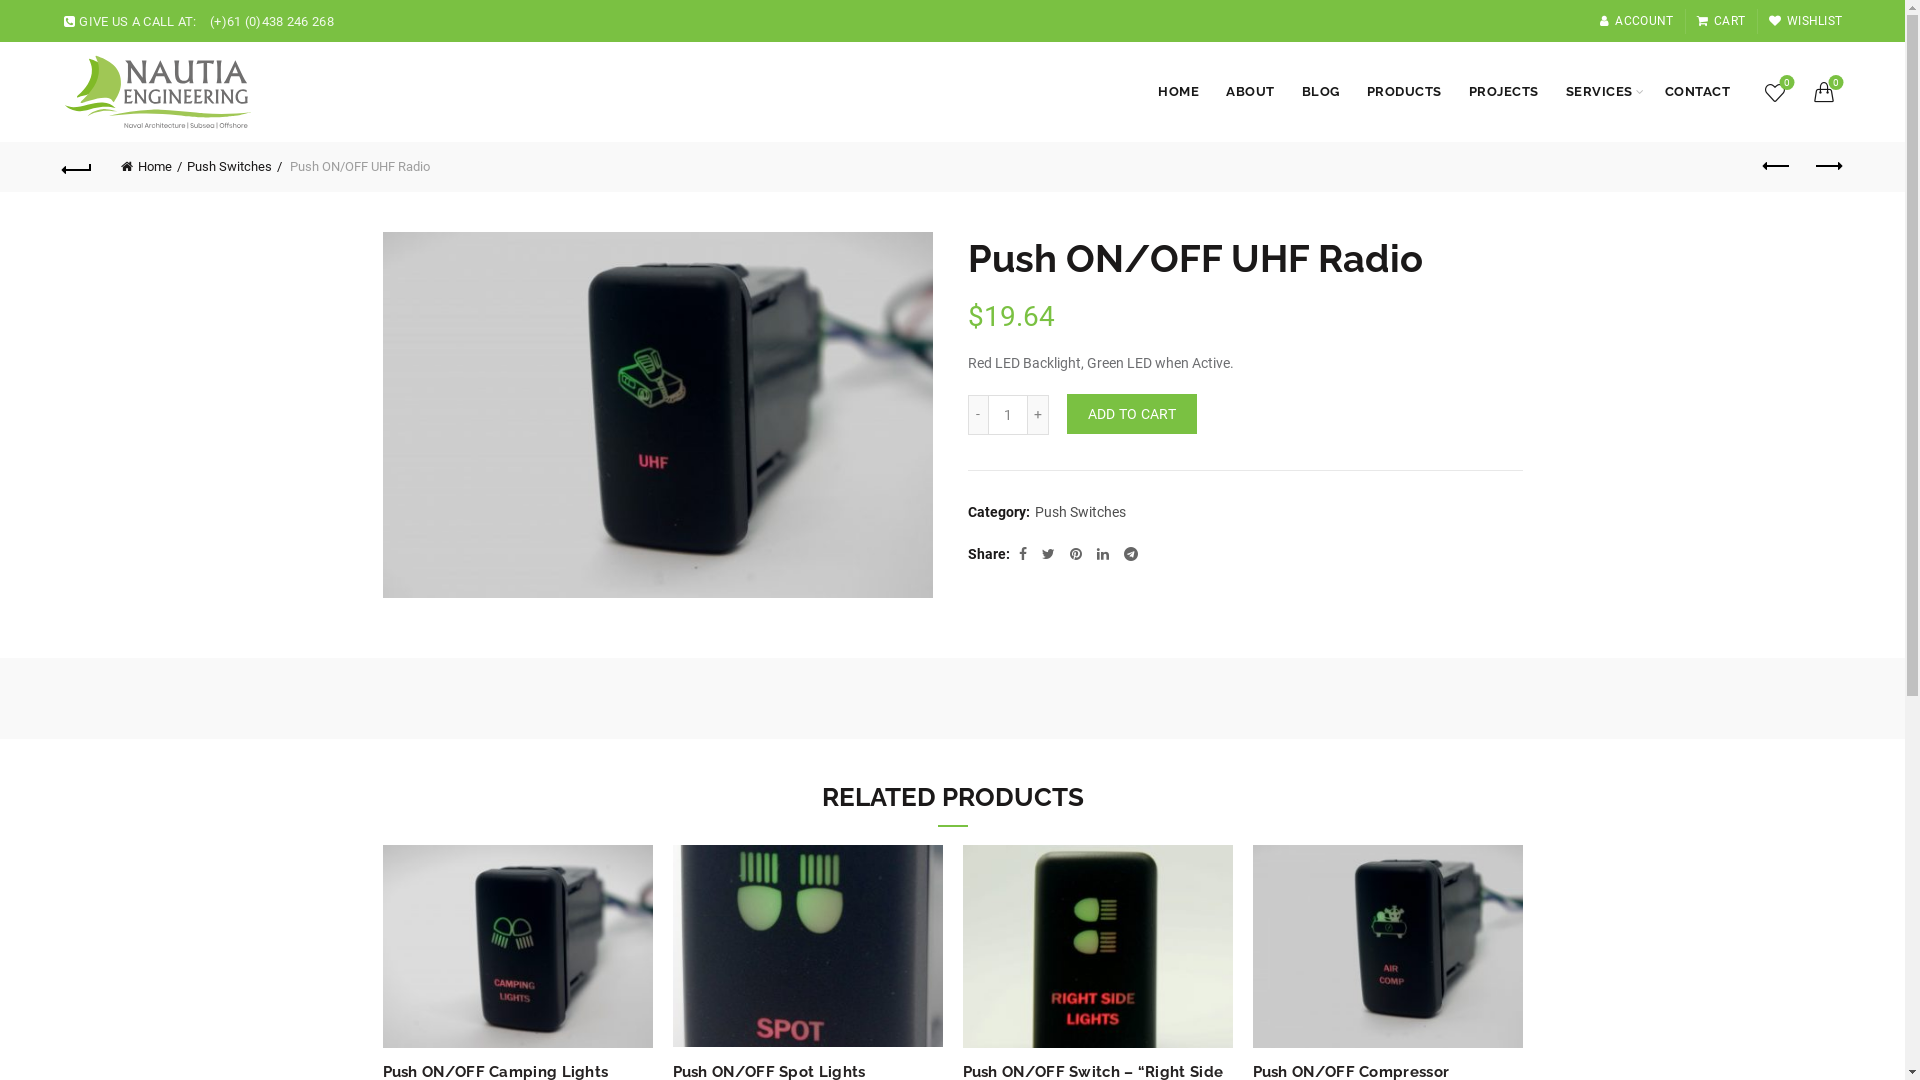  I want to click on 0, so click(1826, 92).